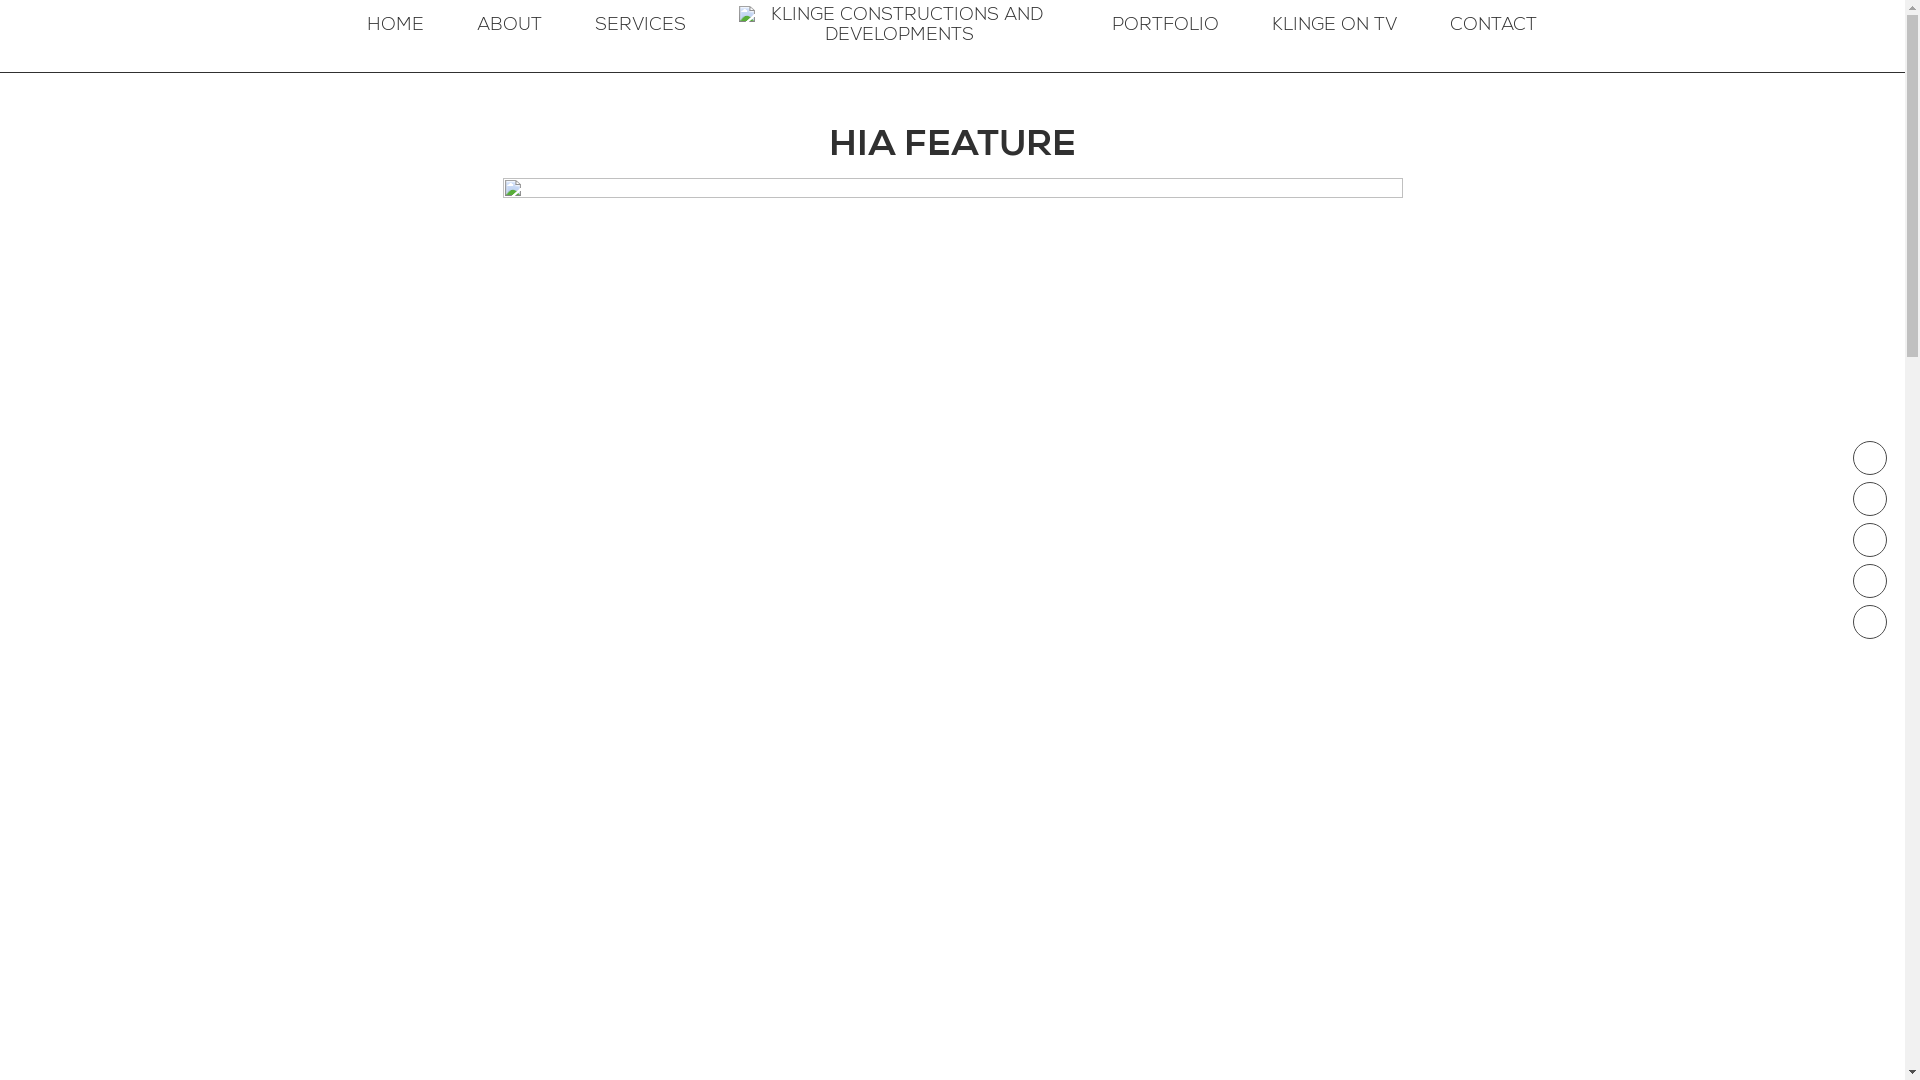 The width and height of the screenshot is (1920, 1080). Describe the element at coordinates (1166, 26) in the screenshot. I see `PORTFOLIO` at that location.